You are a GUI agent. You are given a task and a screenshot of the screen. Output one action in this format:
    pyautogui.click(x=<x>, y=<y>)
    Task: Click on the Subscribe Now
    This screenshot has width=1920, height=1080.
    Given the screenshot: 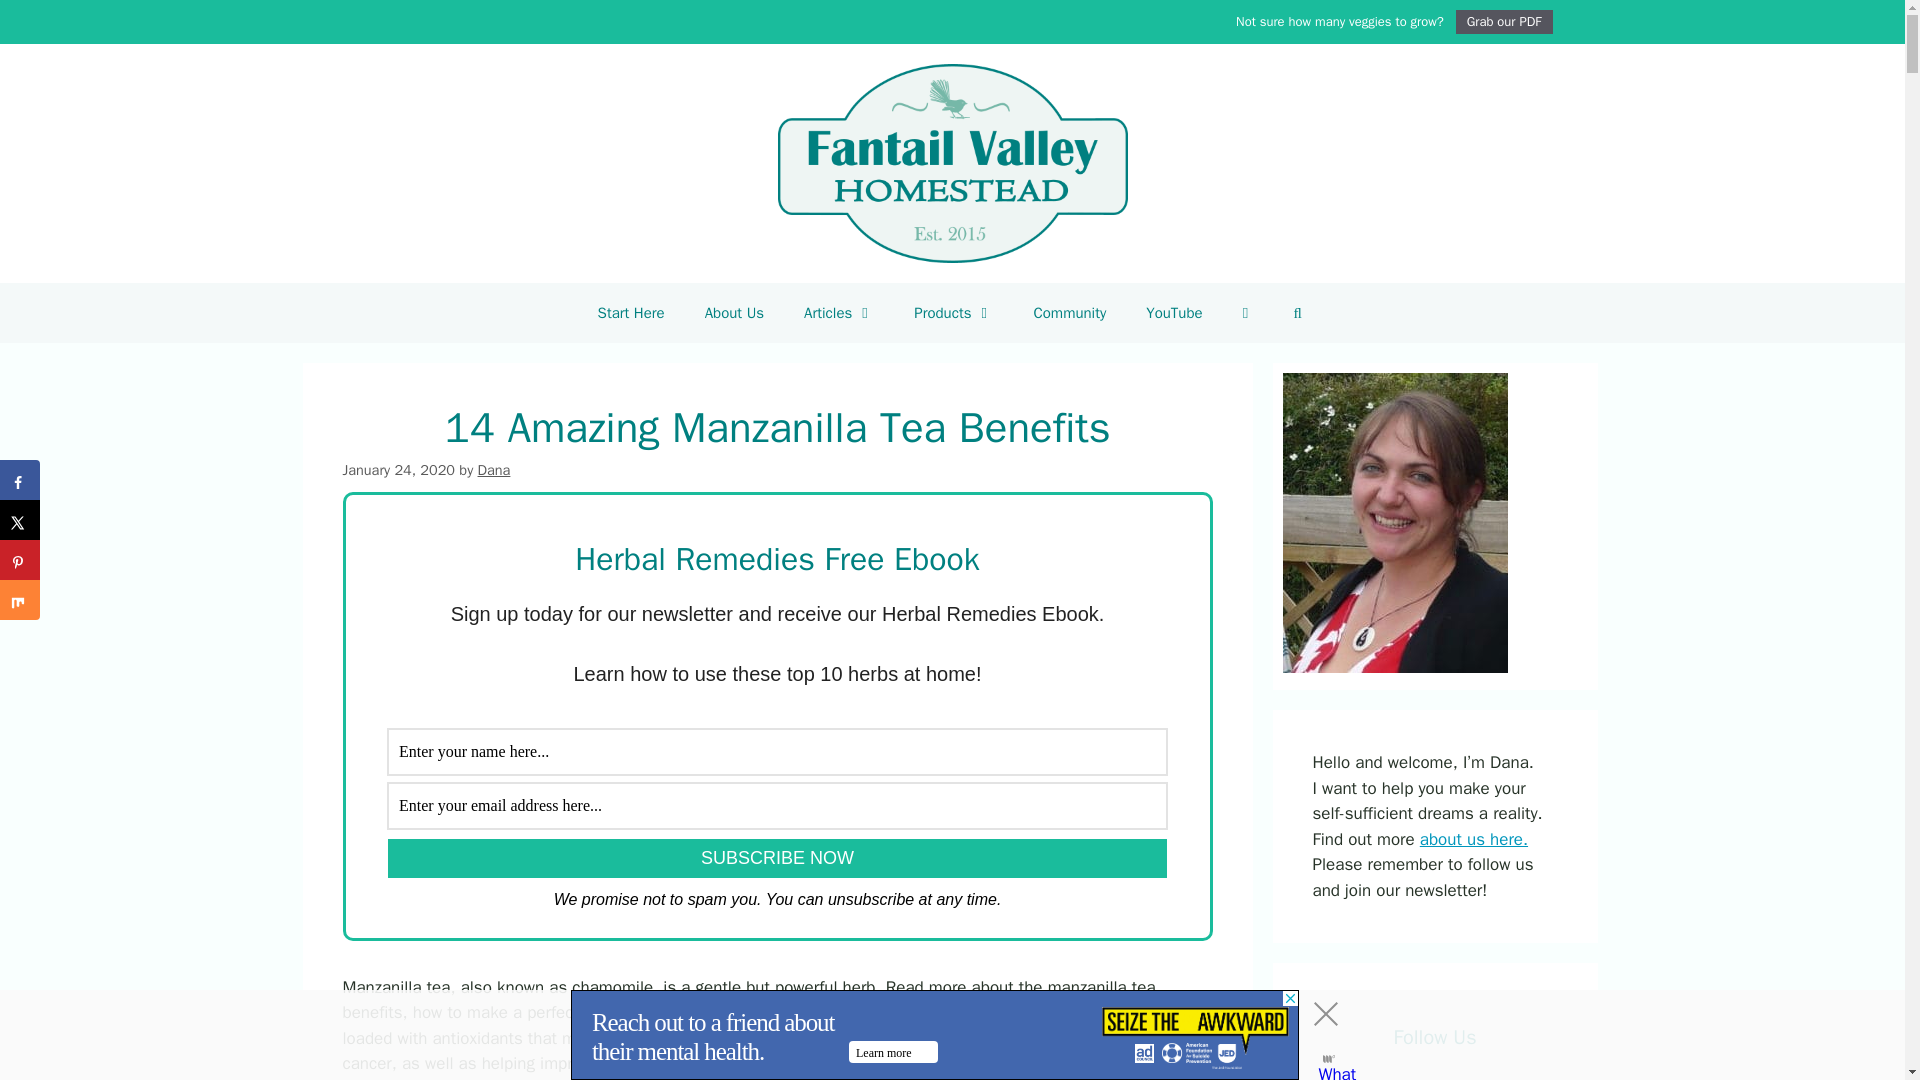 What is the action you would take?
    pyautogui.click(x=777, y=858)
    